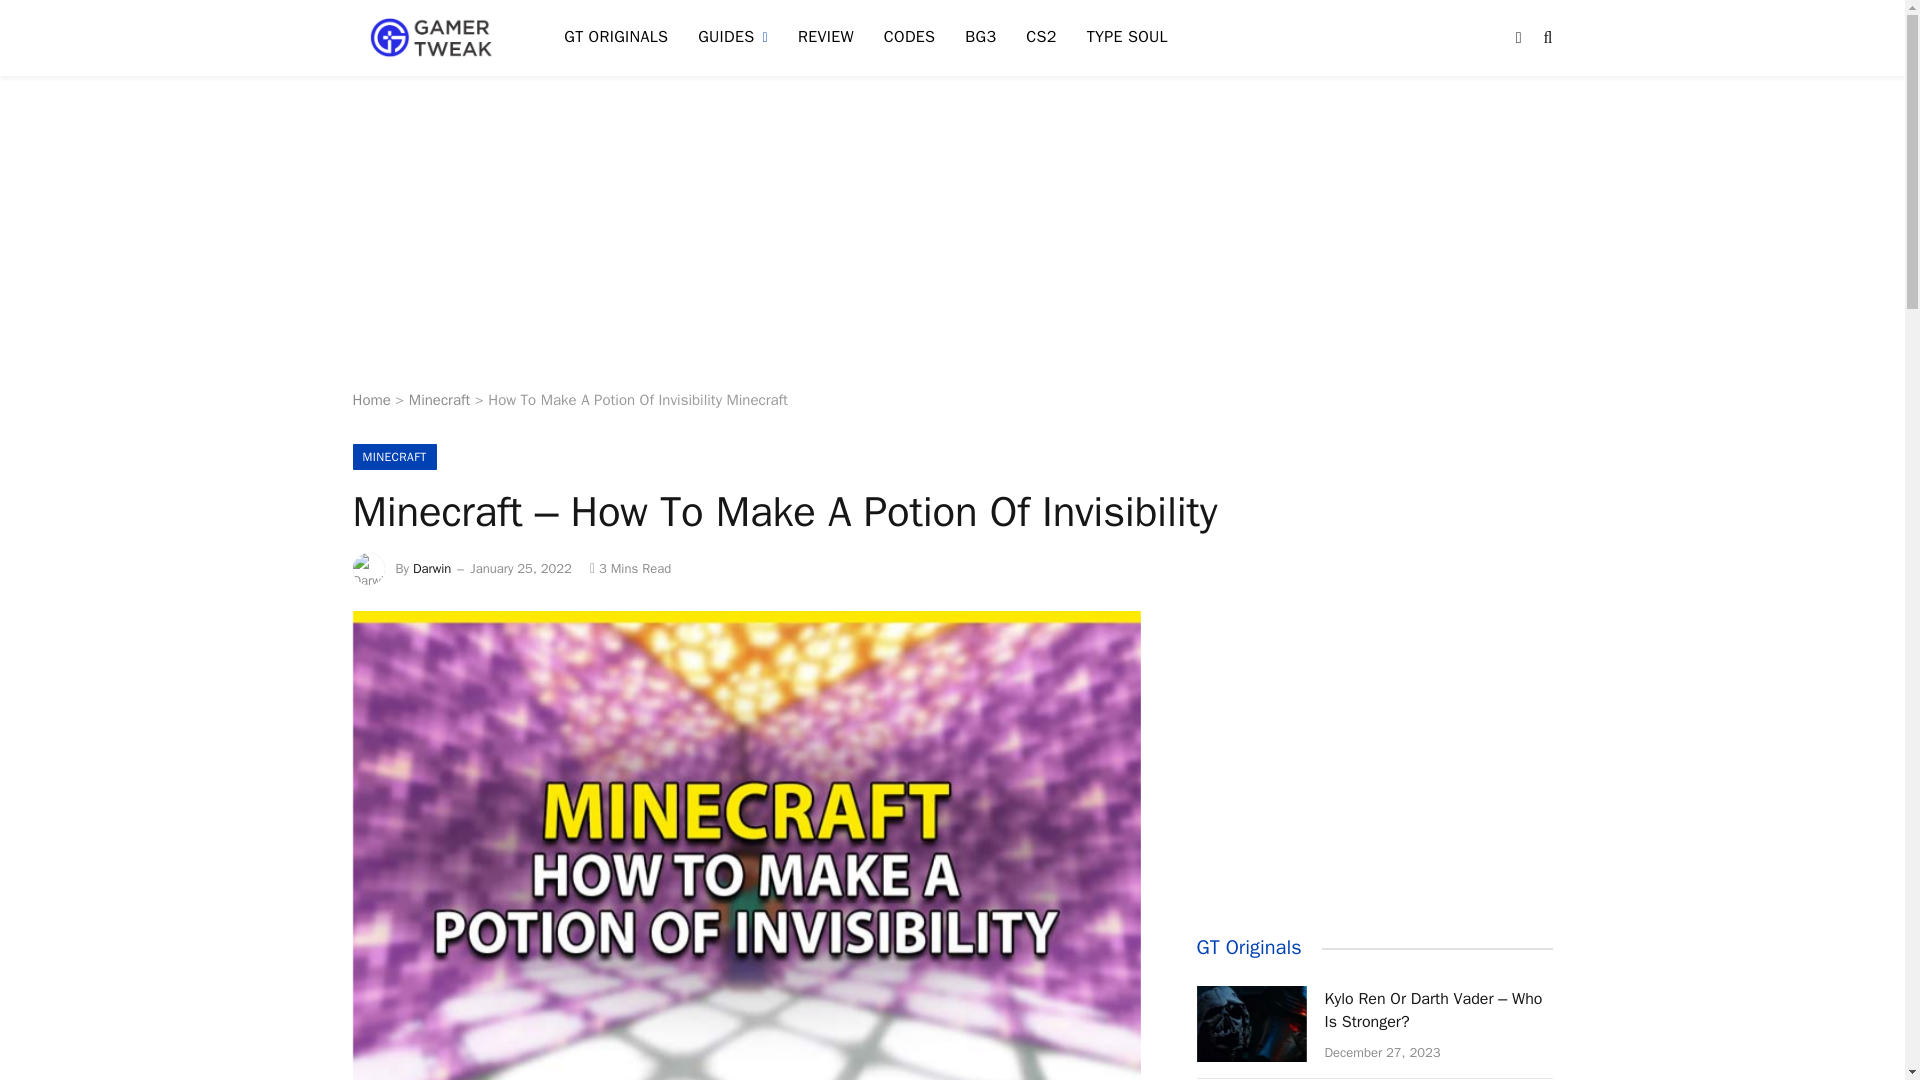  What do you see at coordinates (439, 400) in the screenshot?
I see `Minecraft` at bounding box center [439, 400].